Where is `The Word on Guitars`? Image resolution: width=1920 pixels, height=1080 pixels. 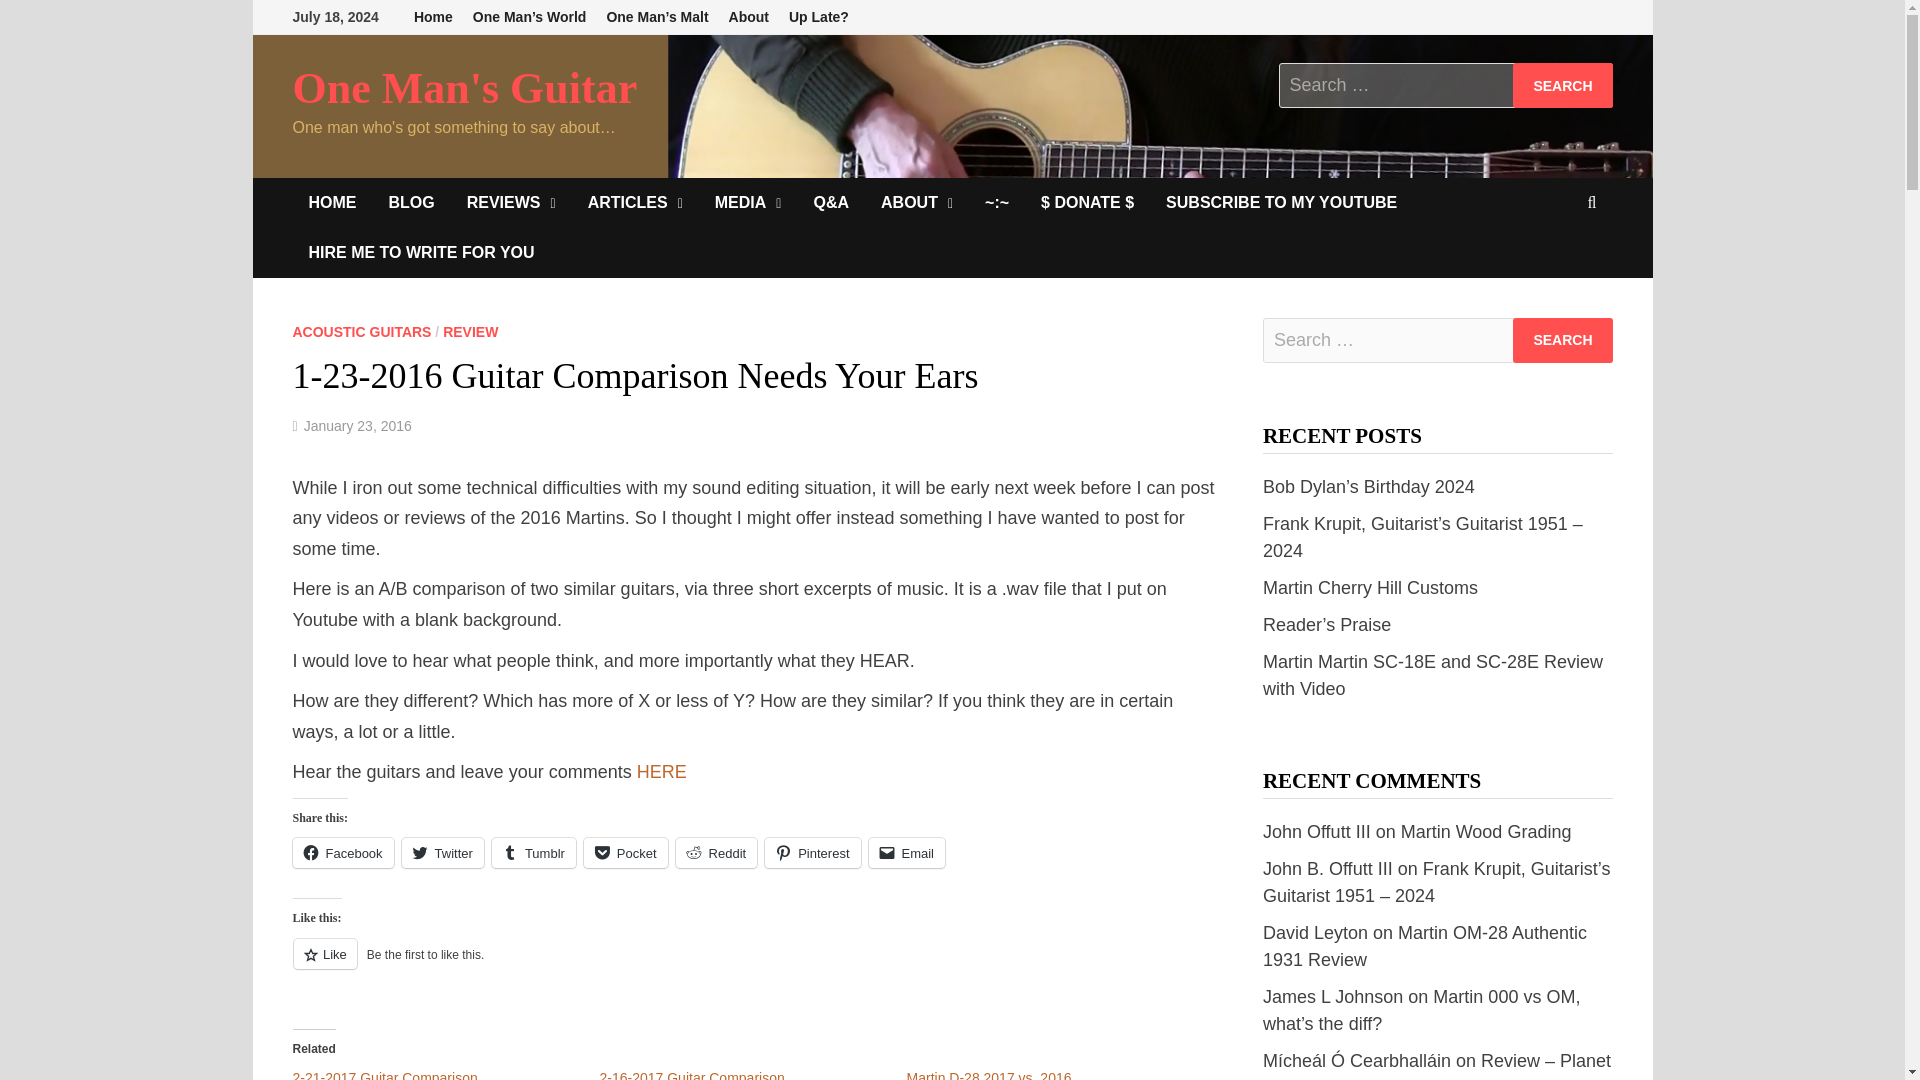 The Word on Guitars is located at coordinates (410, 202).